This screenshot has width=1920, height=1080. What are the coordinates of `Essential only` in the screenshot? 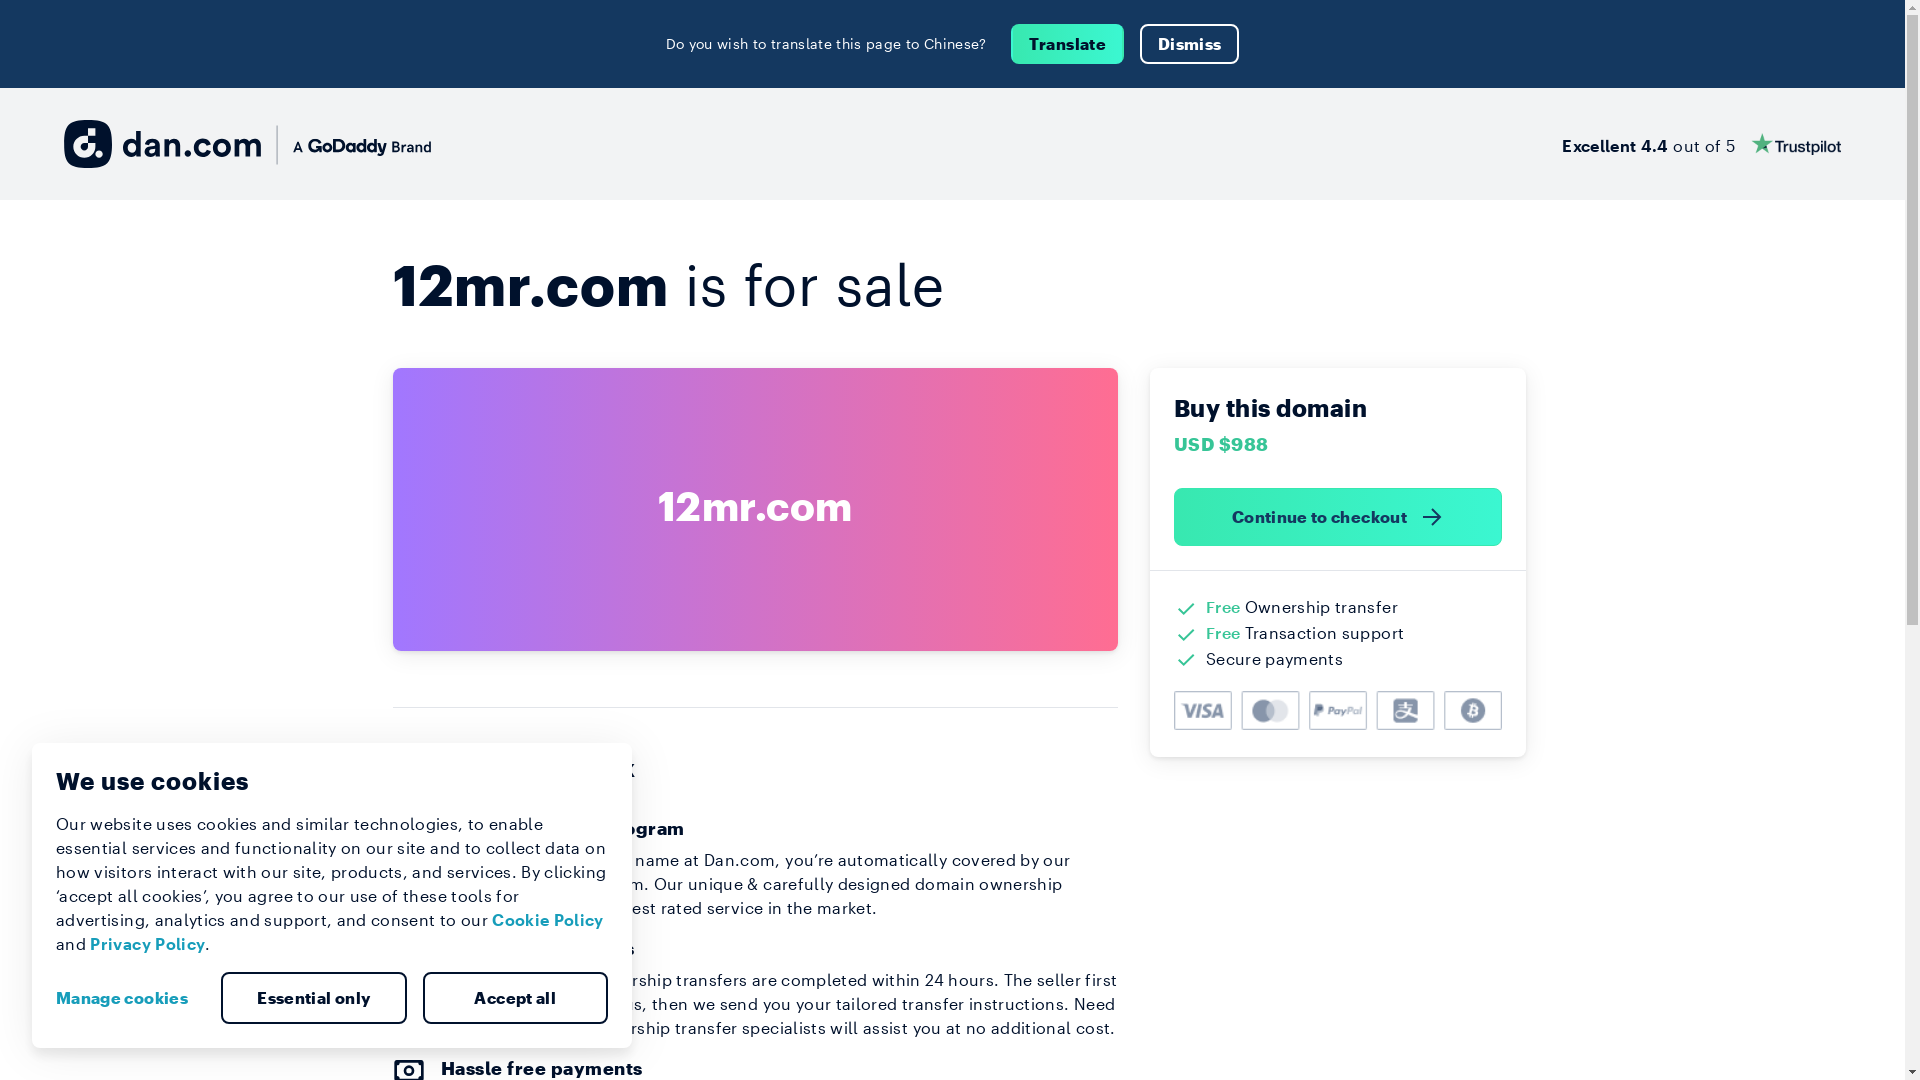 It's located at (314, 998).